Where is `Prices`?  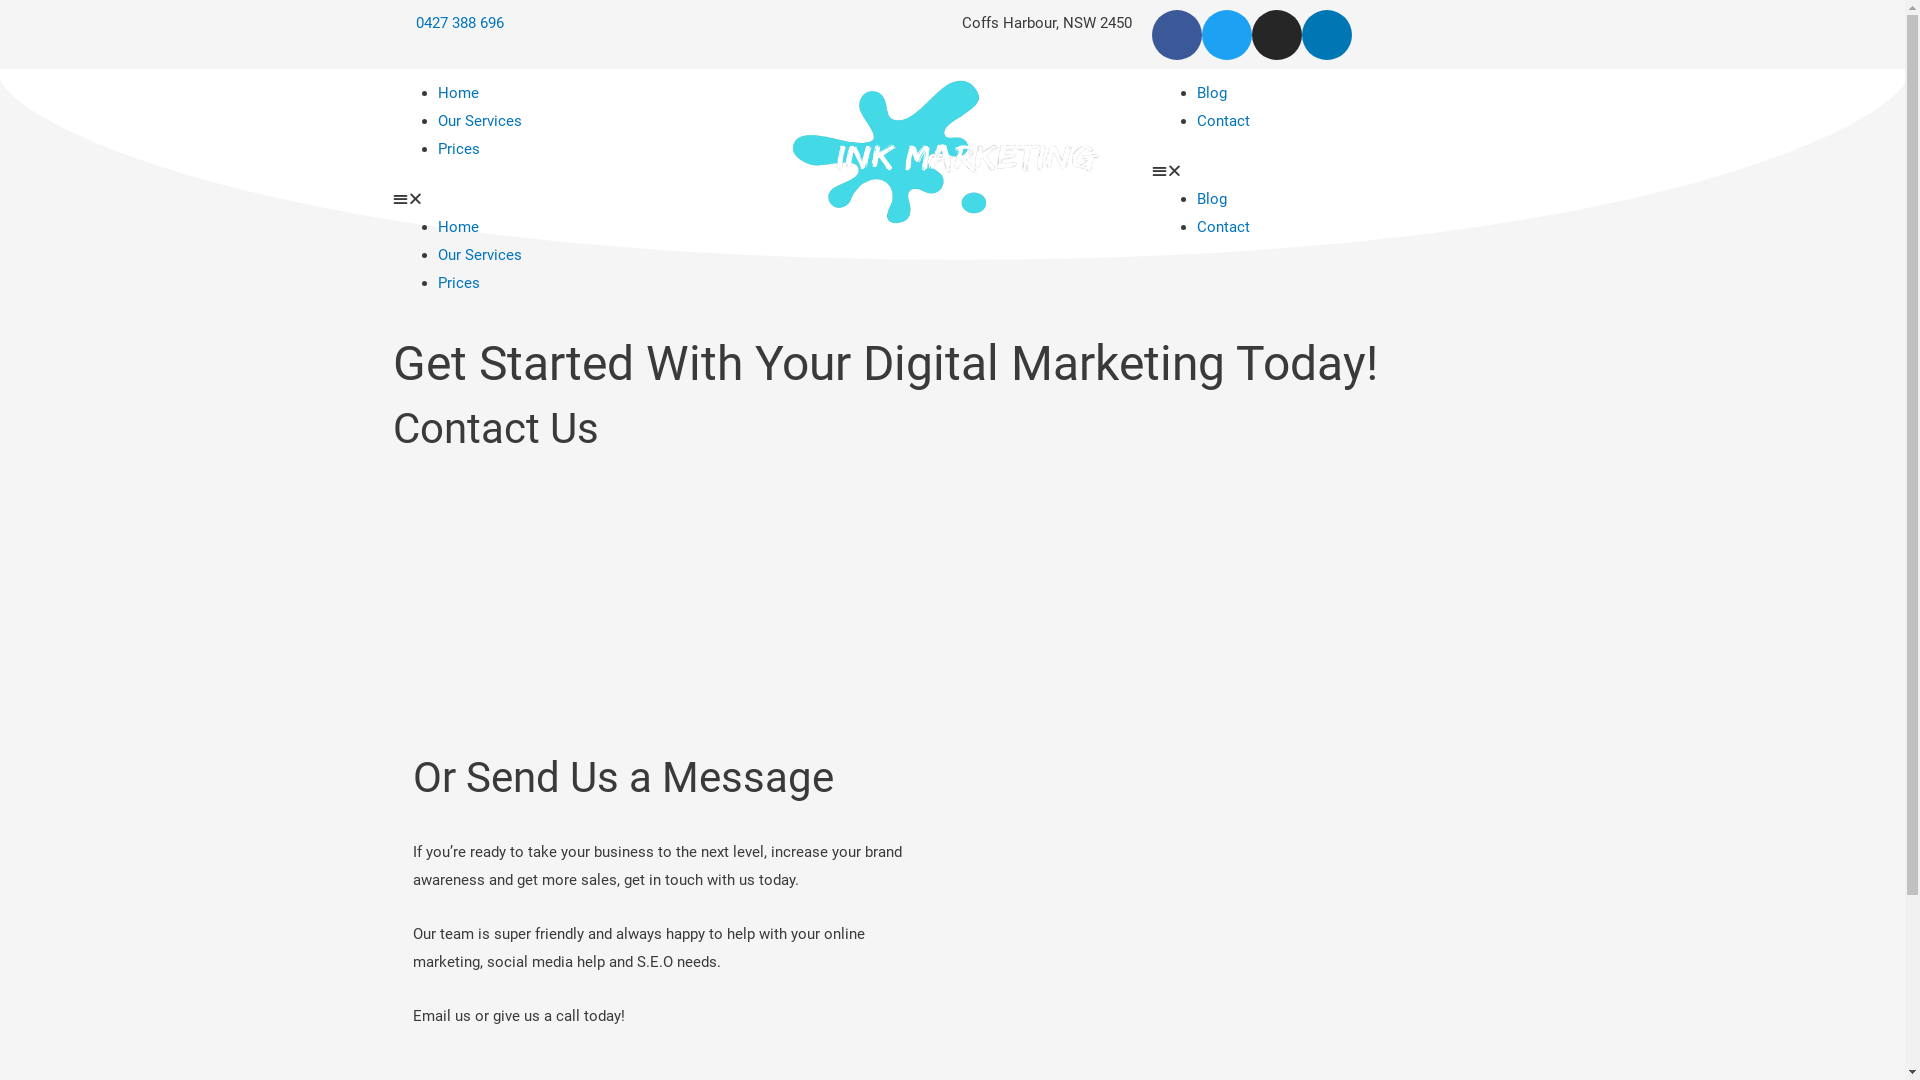
Prices is located at coordinates (459, 149).